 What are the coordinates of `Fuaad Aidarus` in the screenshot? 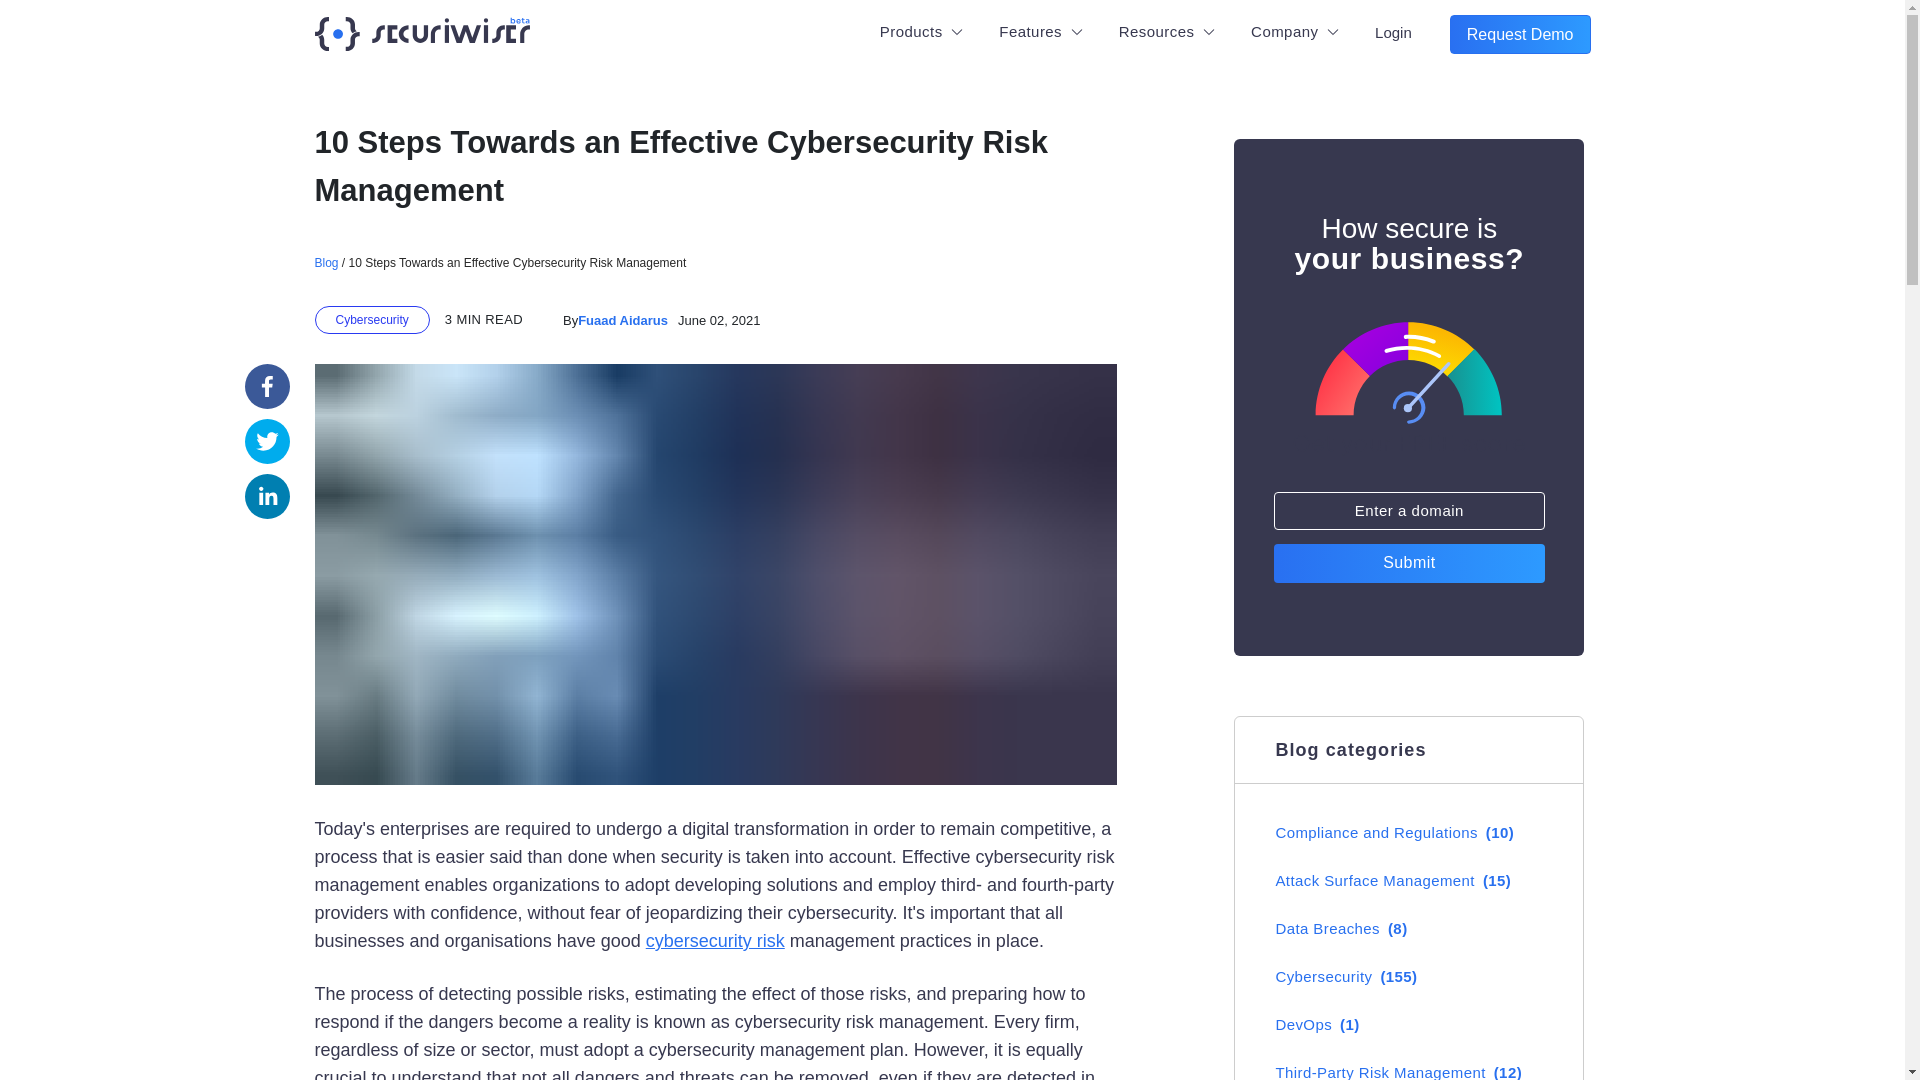 It's located at (622, 320).